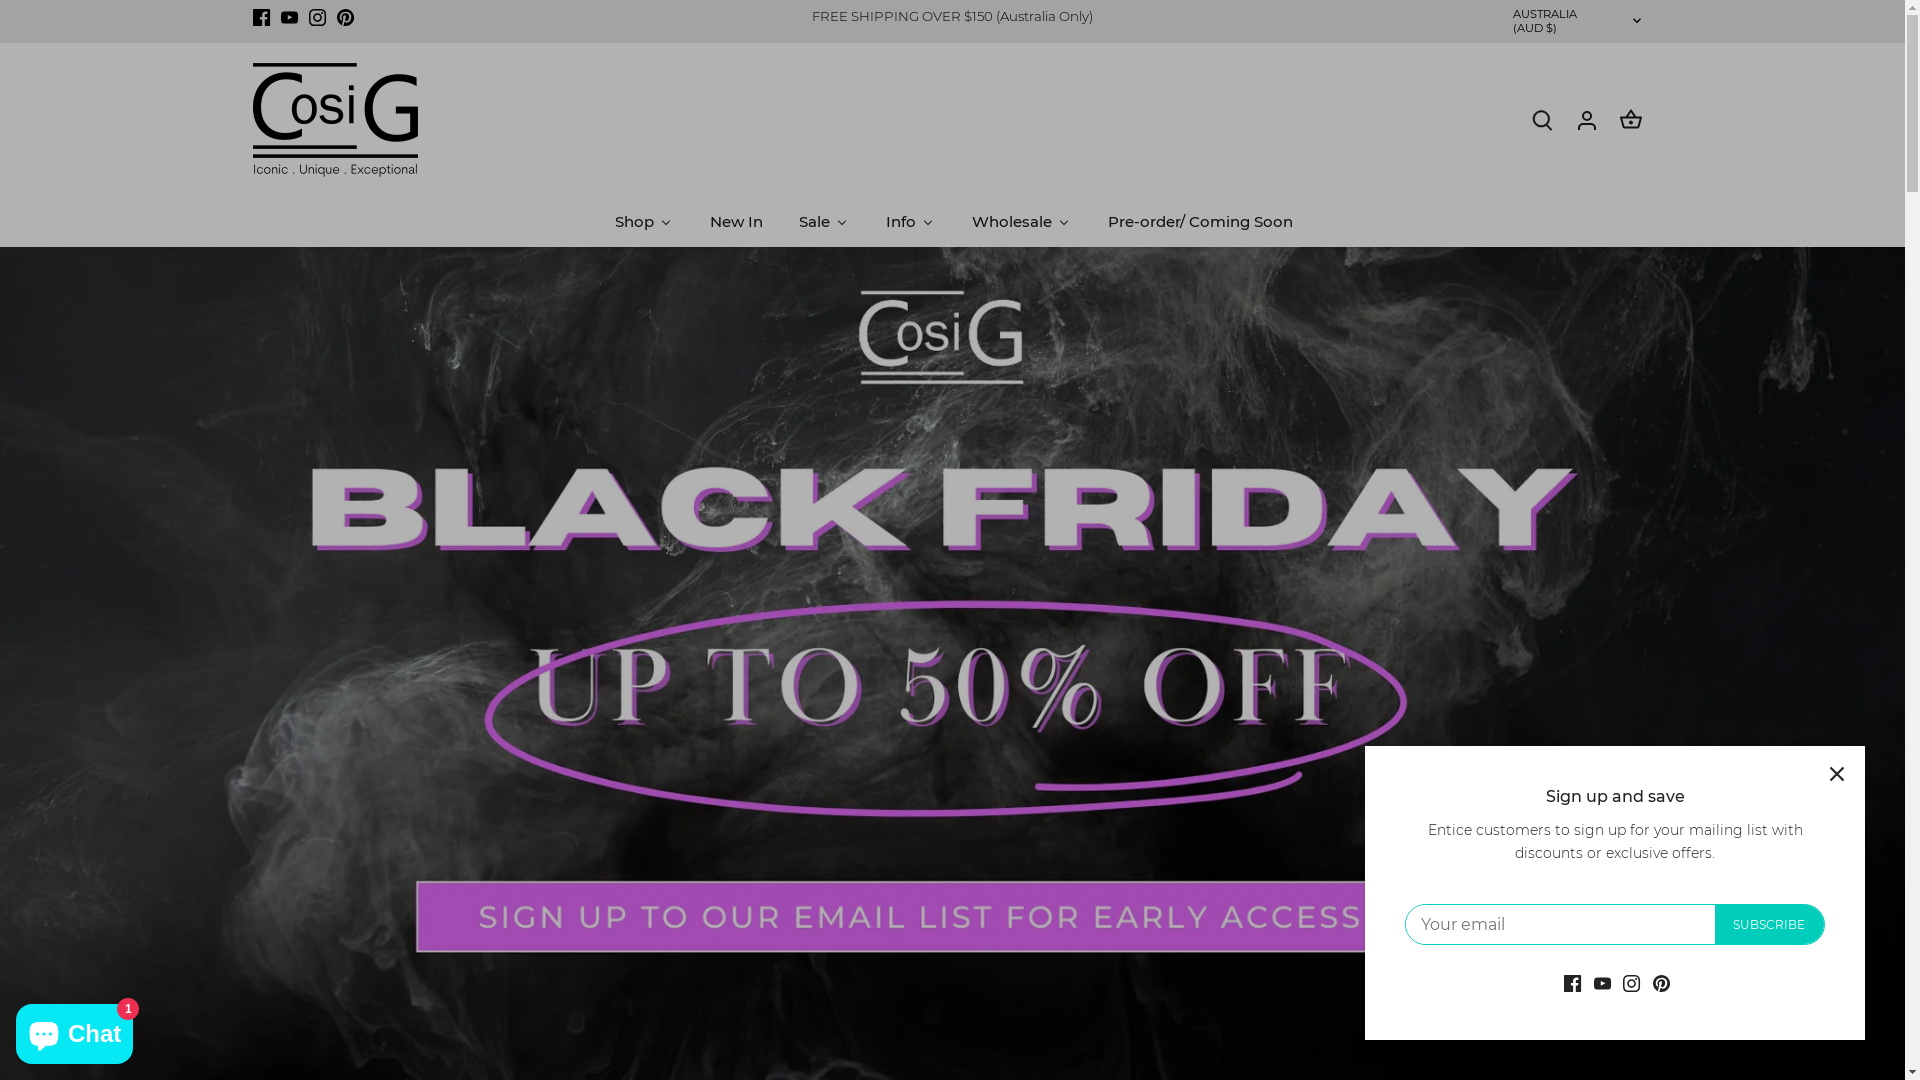 The width and height of the screenshot is (1920, 1080). Describe the element at coordinates (1630, 120) in the screenshot. I see `Go to cart` at that location.